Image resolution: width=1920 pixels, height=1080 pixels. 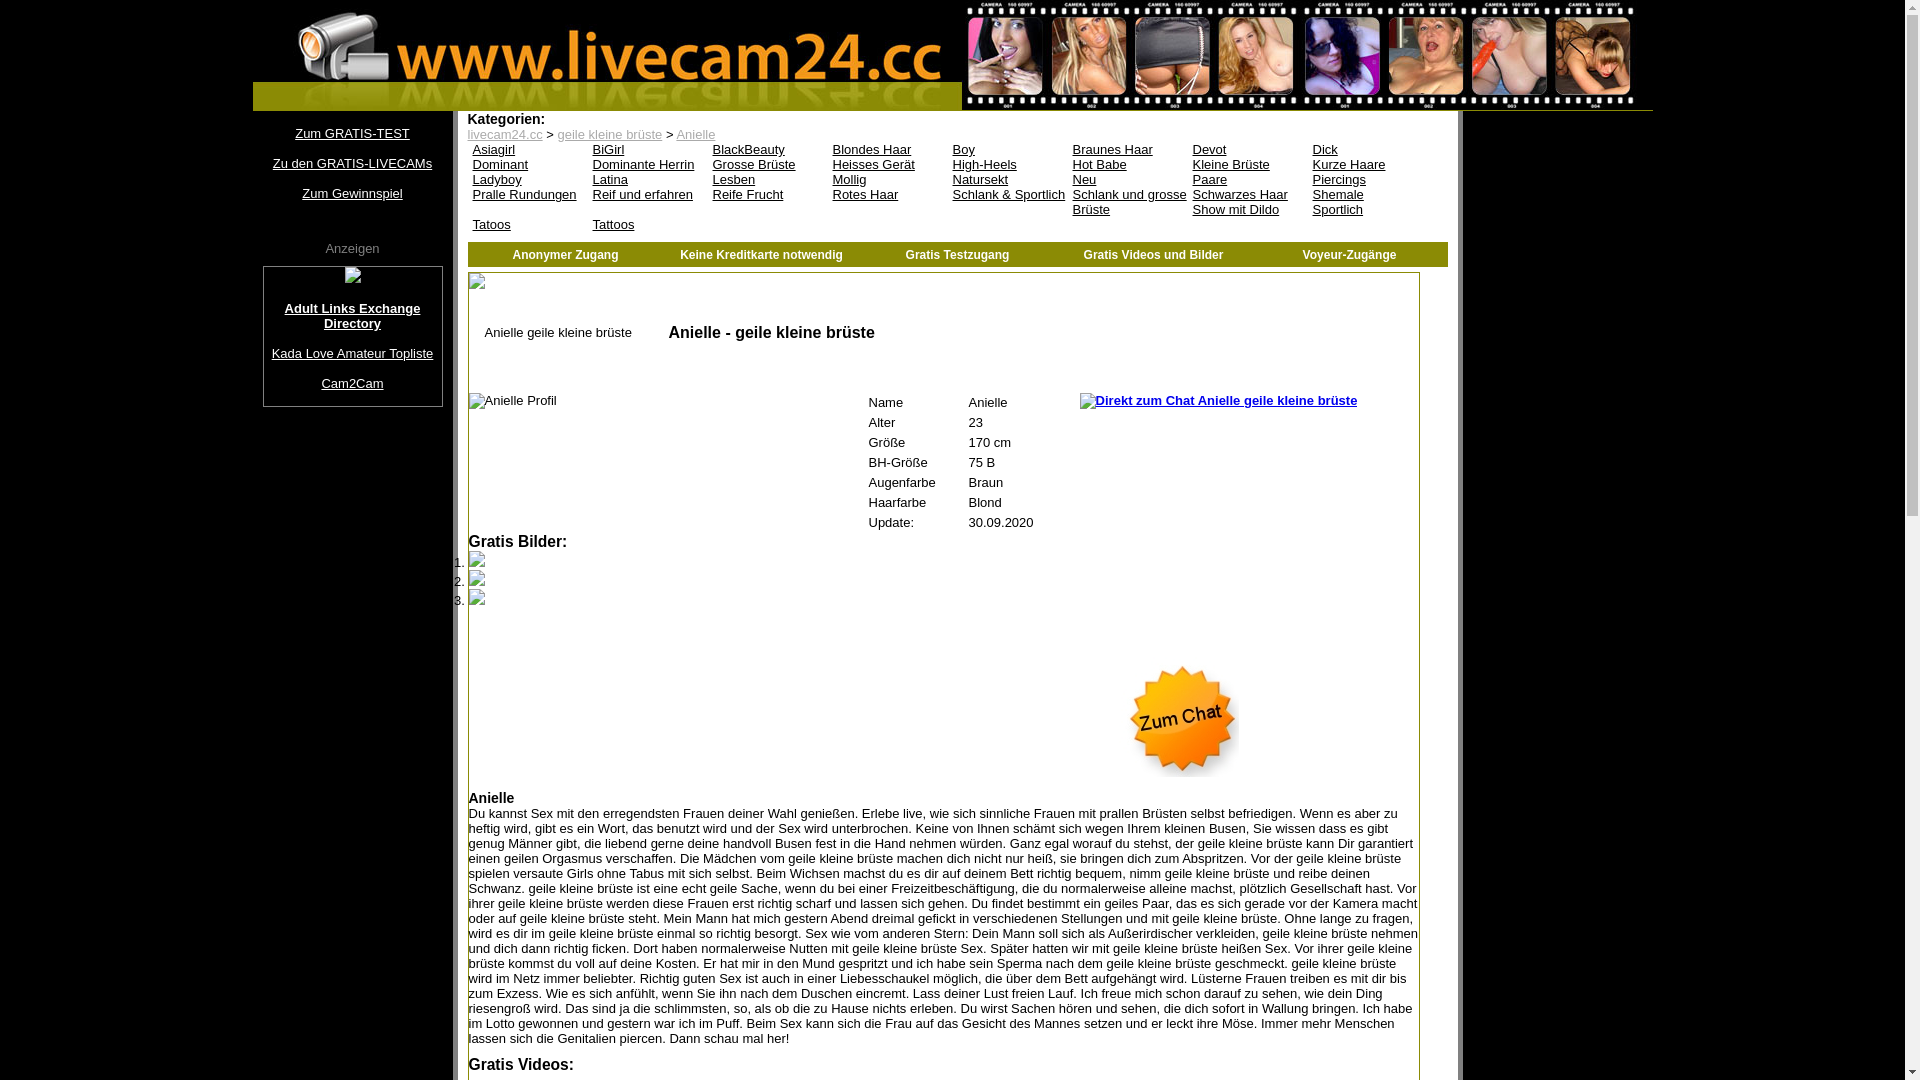 I want to click on Paare, so click(x=1248, y=179).